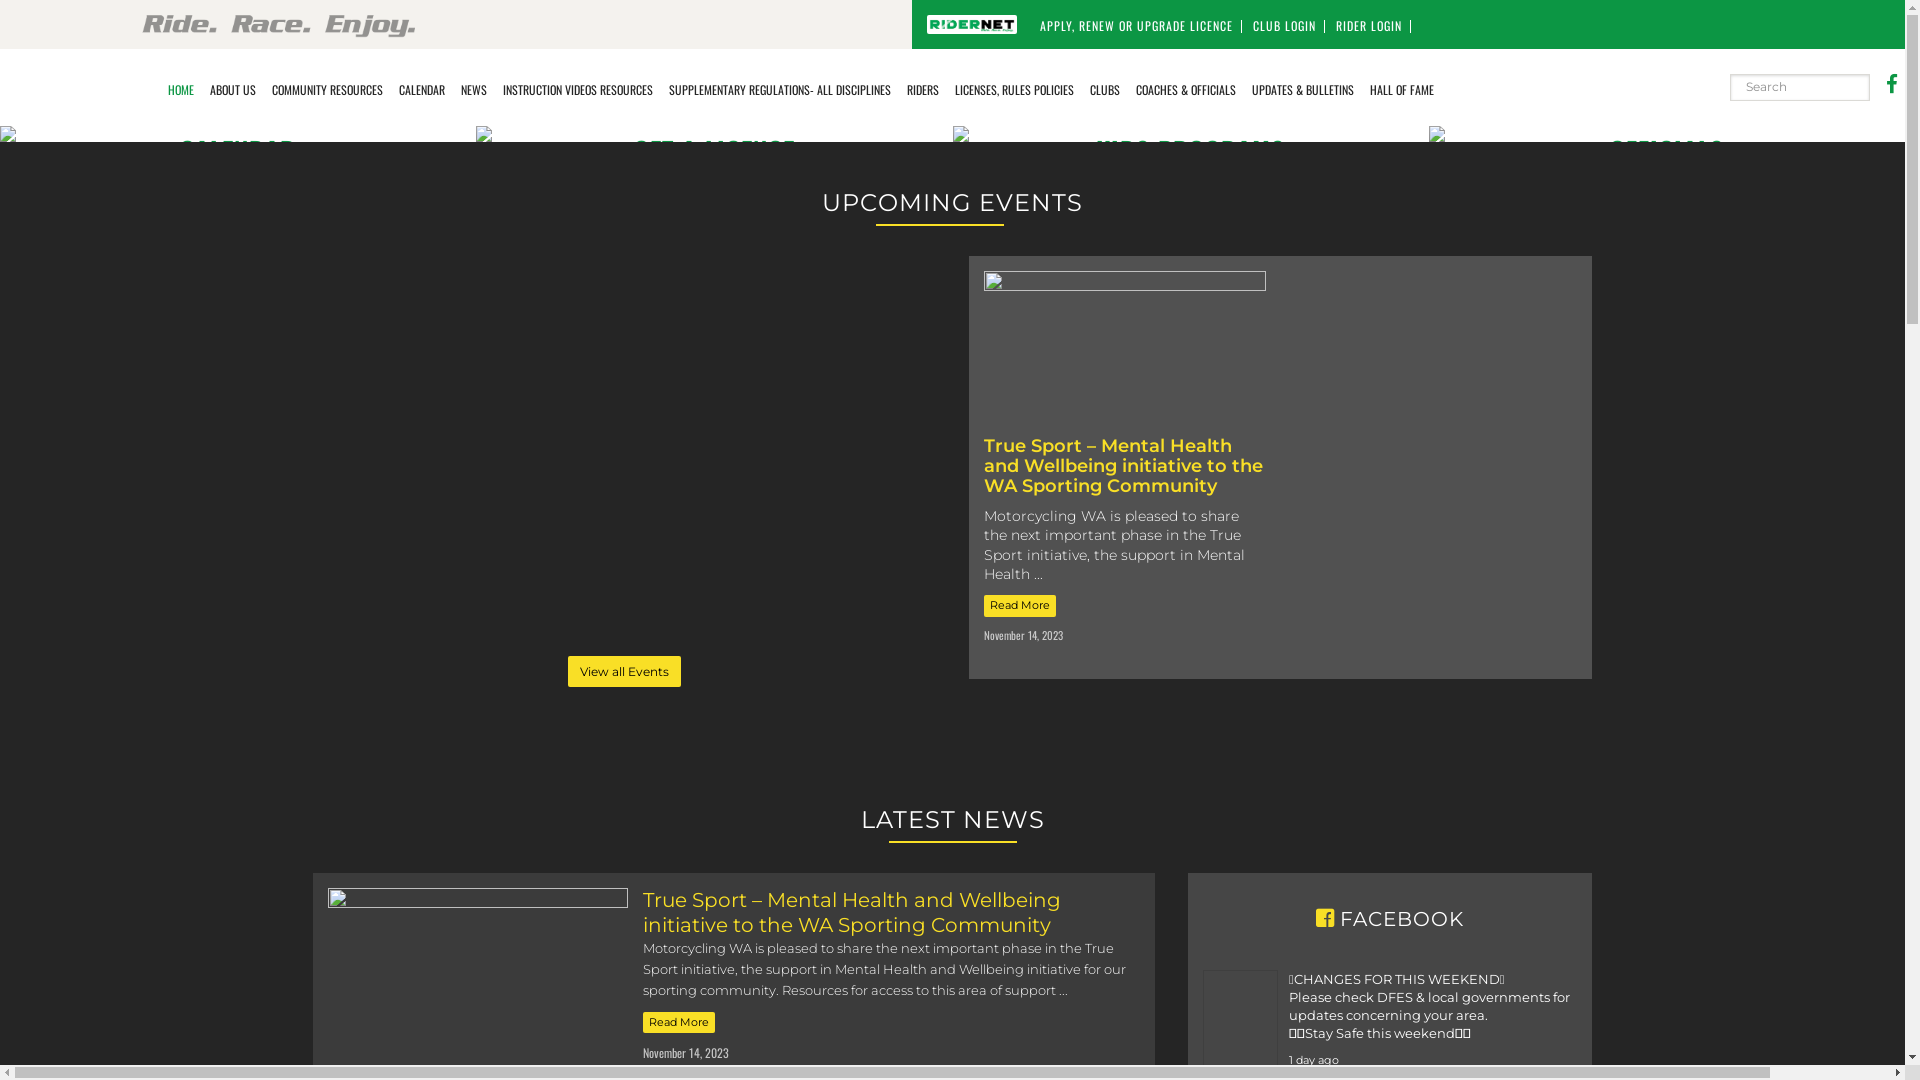  What do you see at coordinates (1186, 88) in the screenshot?
I see `COACHES & OFFICIALS` at bounding box center [1186, 88].